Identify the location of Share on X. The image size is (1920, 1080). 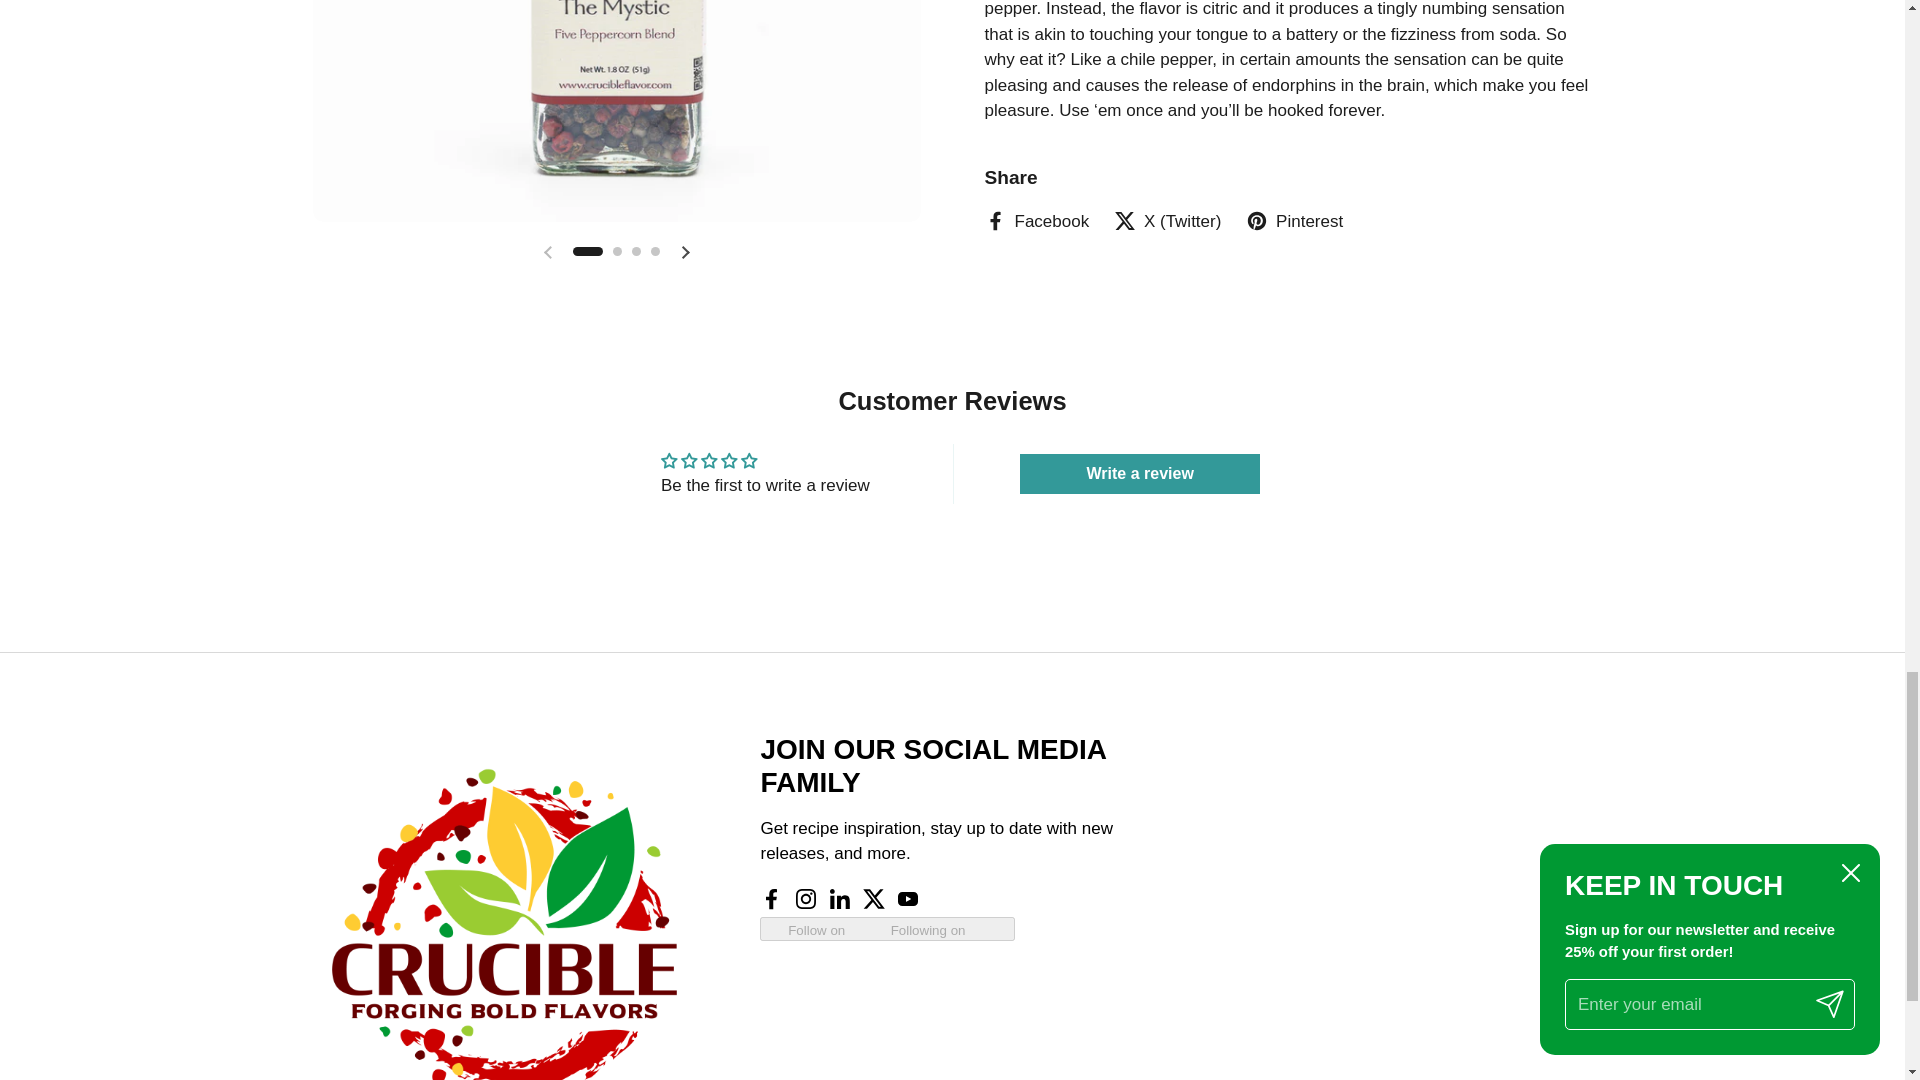
(1167, 222).